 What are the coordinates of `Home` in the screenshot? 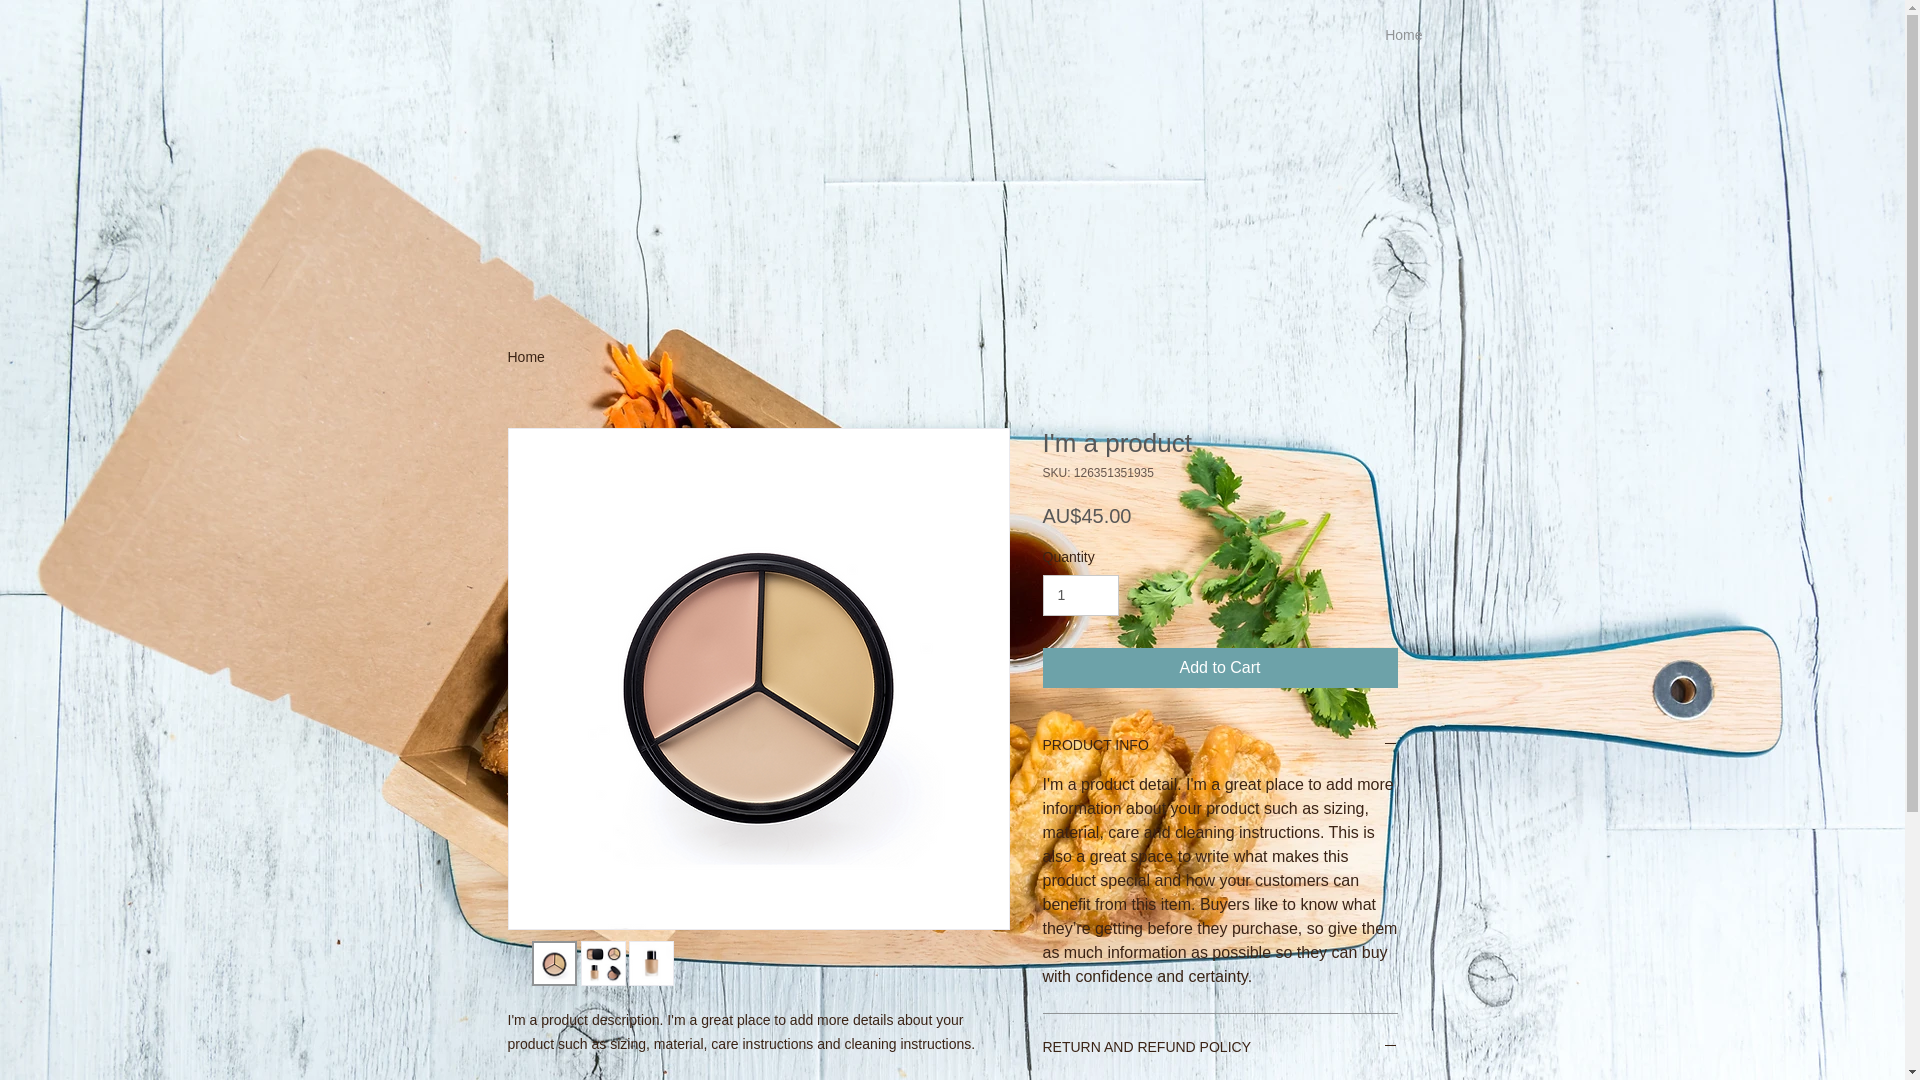 It's located at (526, 357).